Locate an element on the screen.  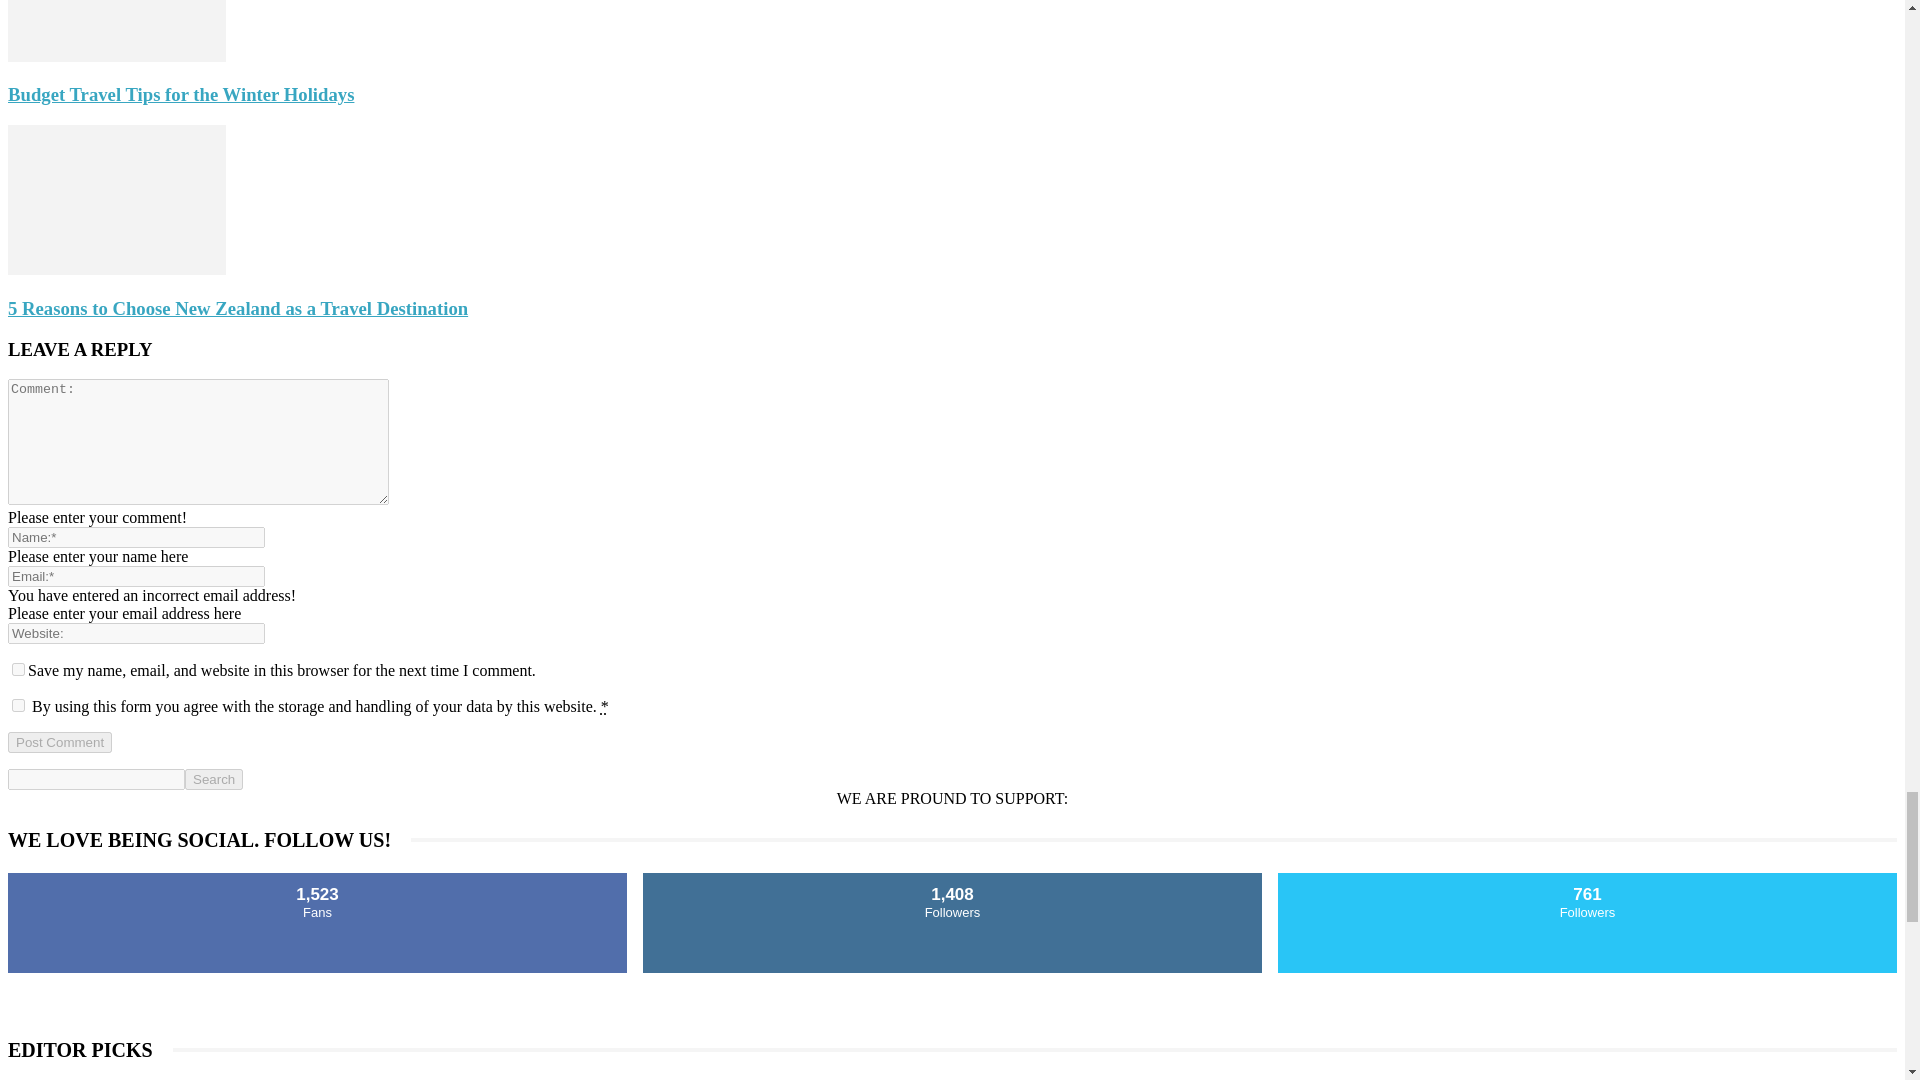
1 is located at coordinates (18, 704).